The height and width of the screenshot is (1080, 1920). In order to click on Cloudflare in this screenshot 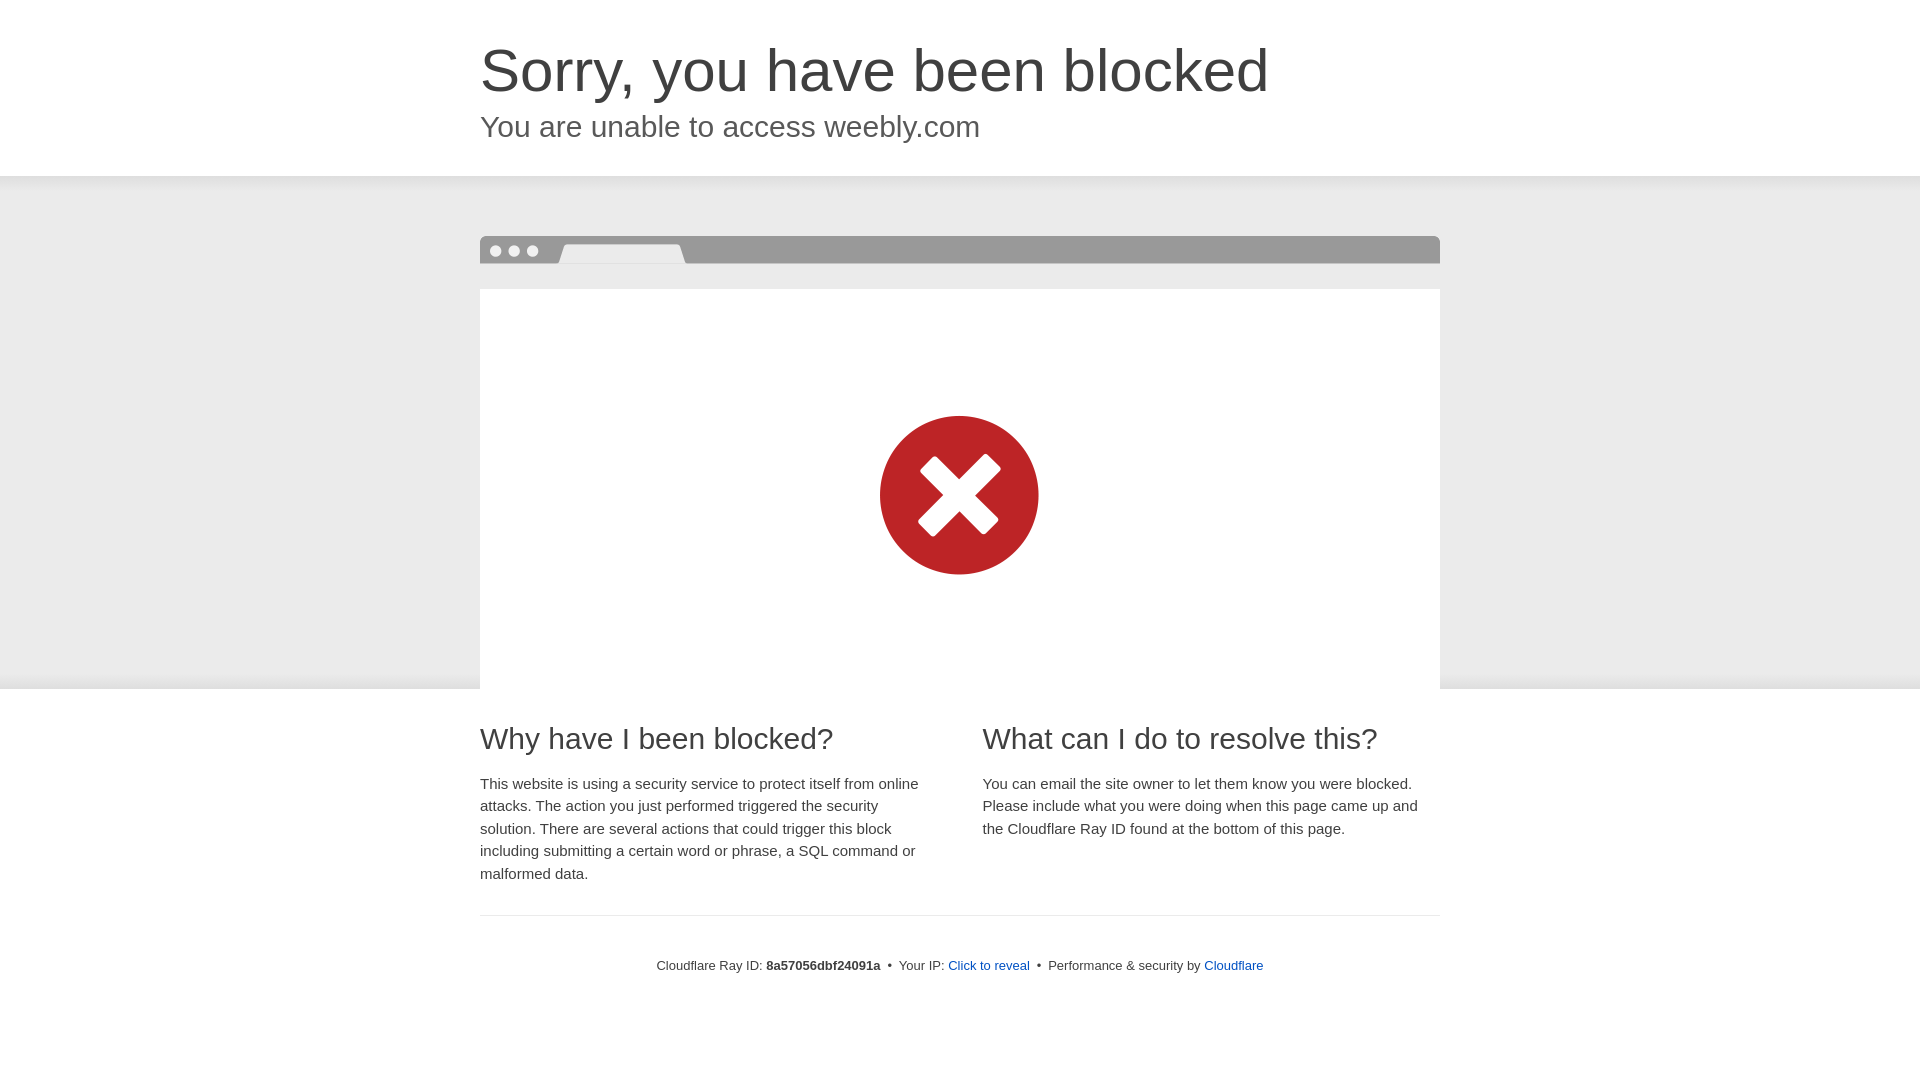, I will do `click(1233, 965)`.